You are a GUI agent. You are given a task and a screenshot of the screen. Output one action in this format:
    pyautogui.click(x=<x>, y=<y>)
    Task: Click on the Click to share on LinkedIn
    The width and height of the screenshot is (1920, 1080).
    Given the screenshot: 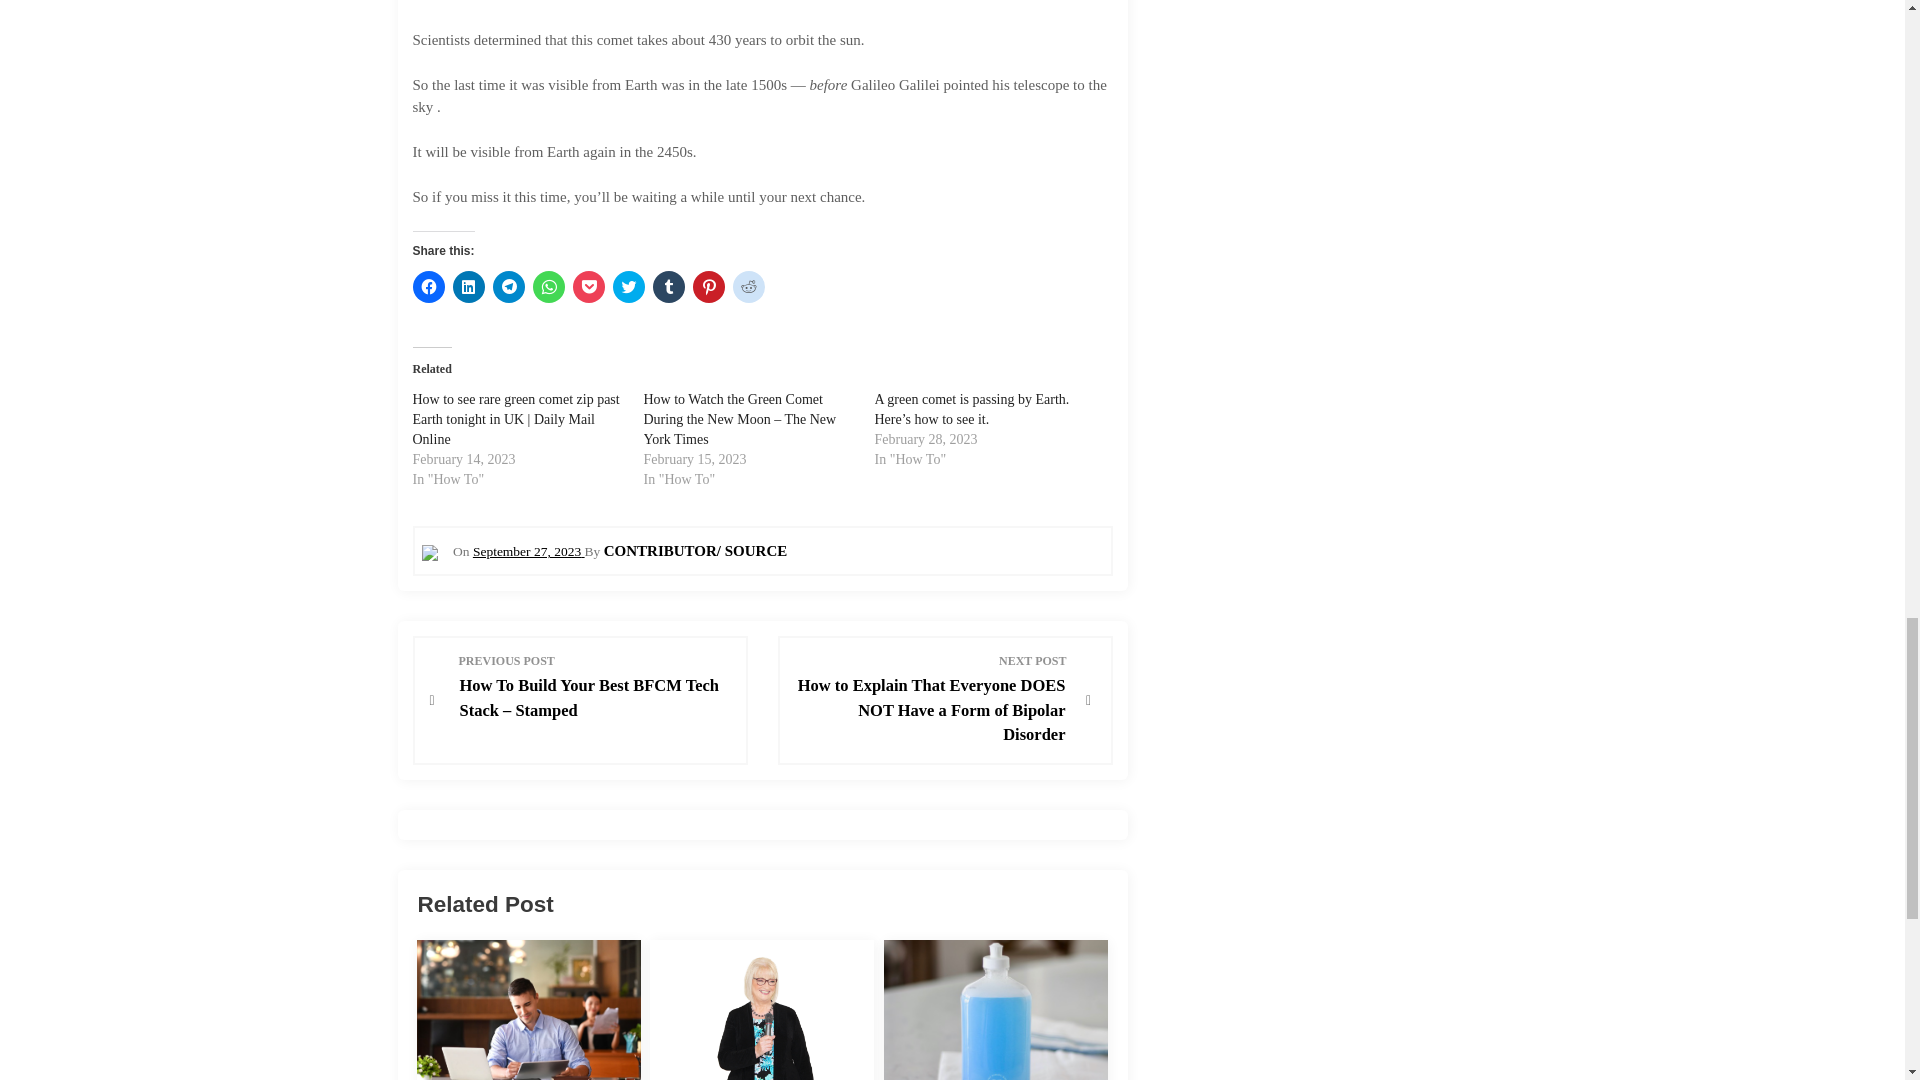 What is the action you would take?
    pyautogui.click(x=467, y=287)
    